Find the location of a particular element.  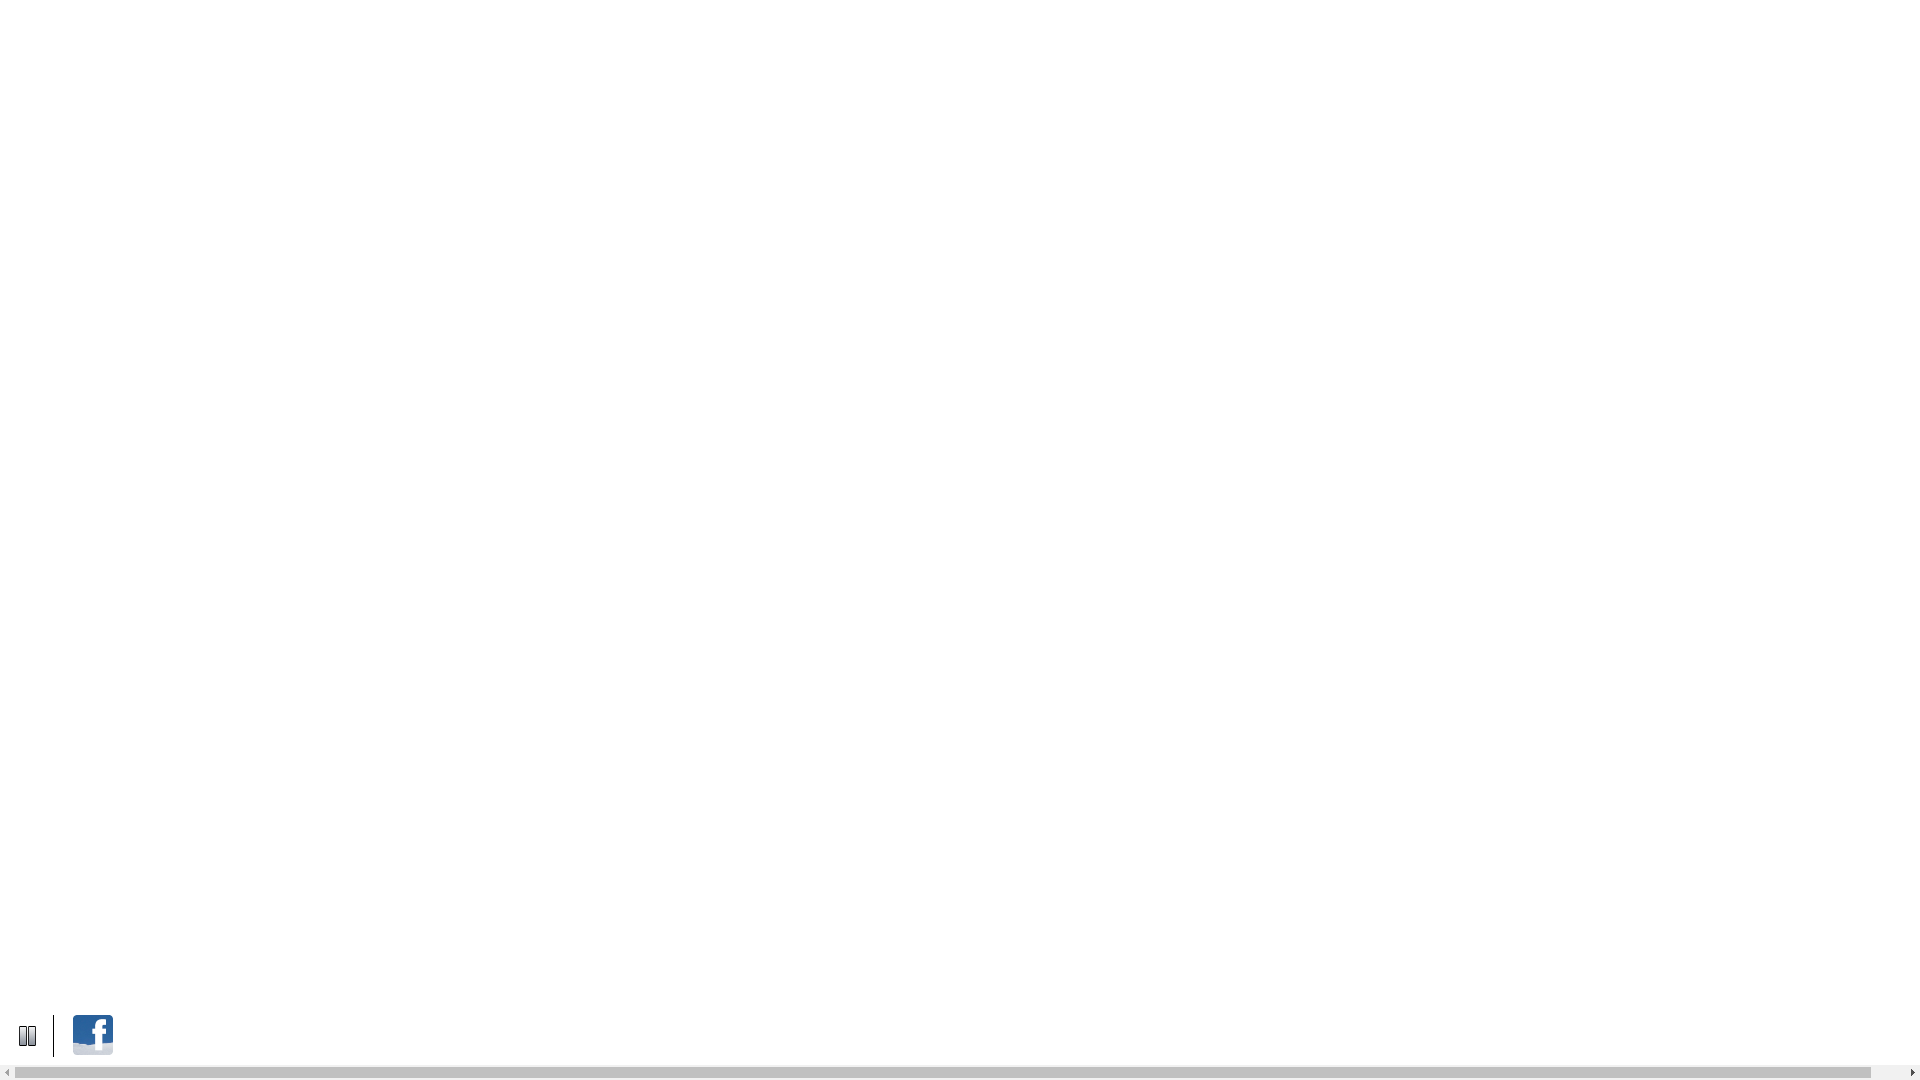

links is located at coordinates (326, 40).